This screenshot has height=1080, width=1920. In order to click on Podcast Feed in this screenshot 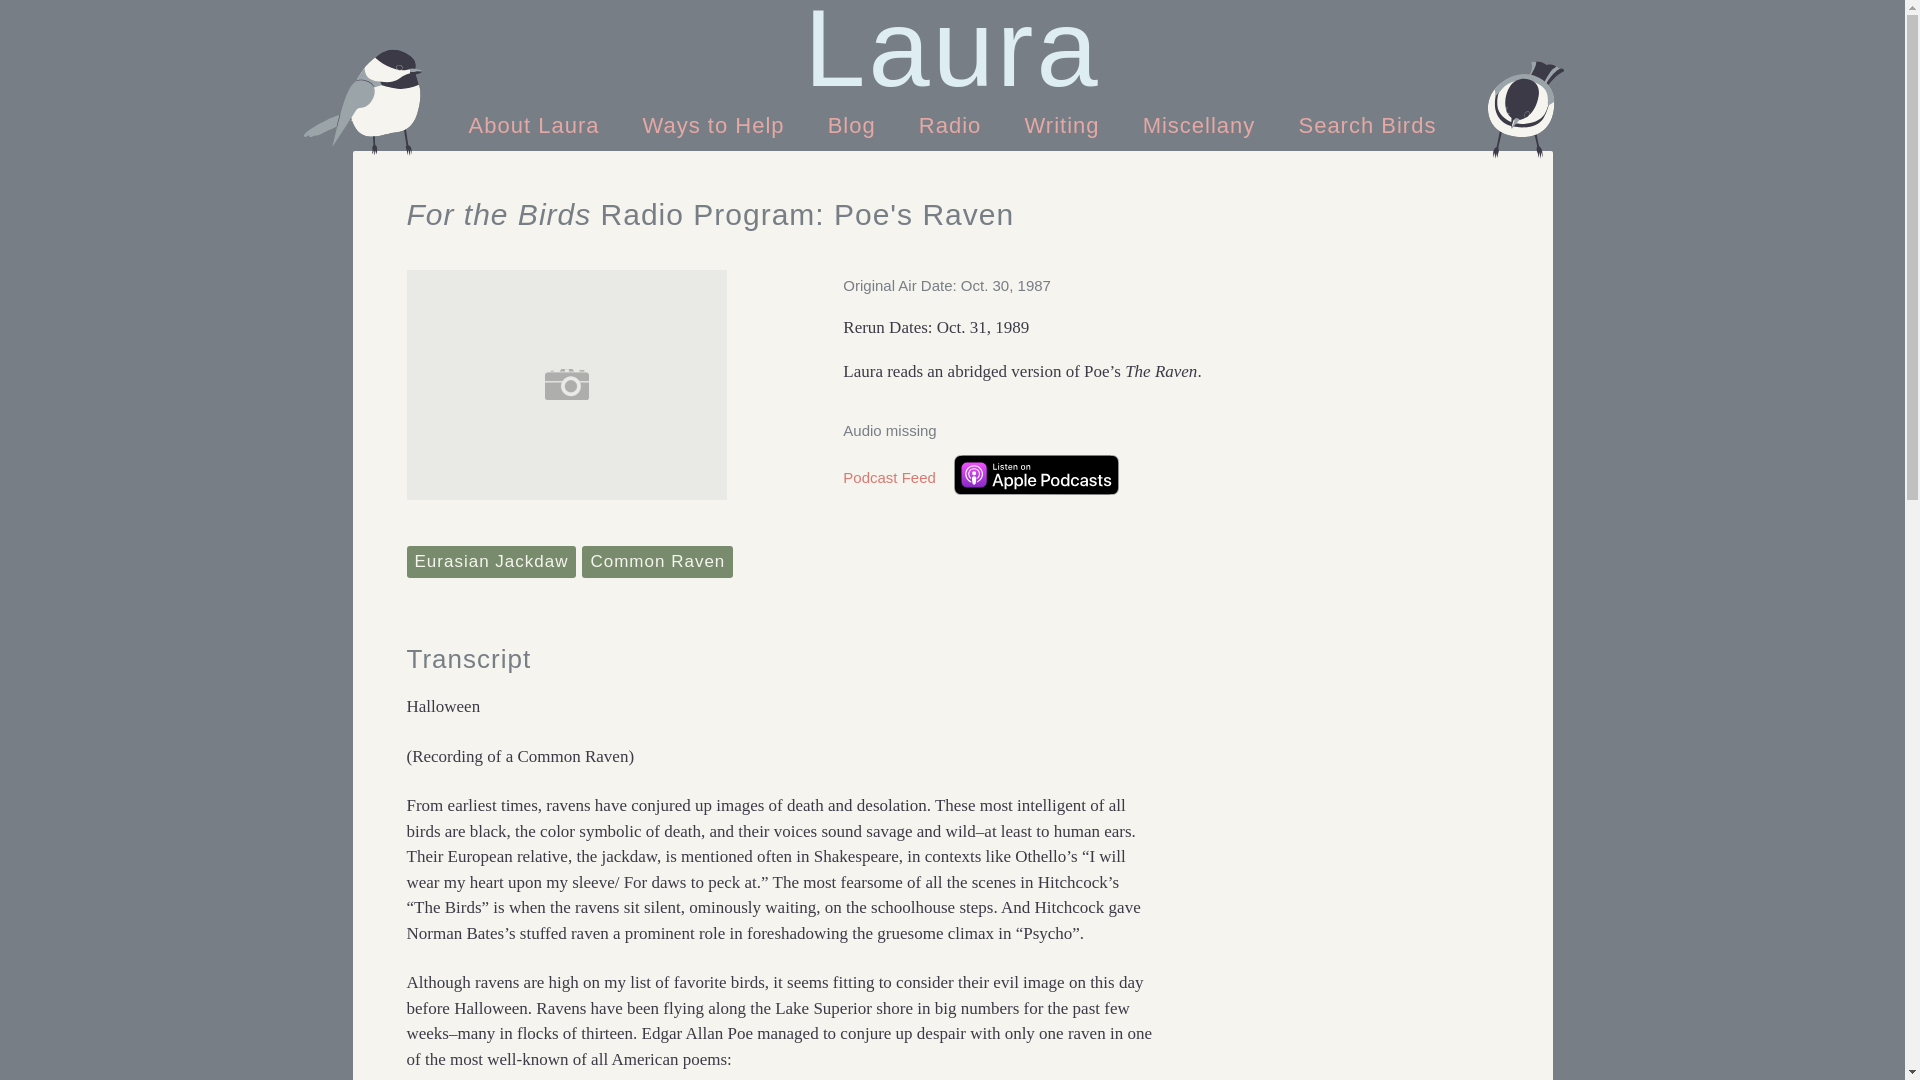, I will do `click(889, 477)`.